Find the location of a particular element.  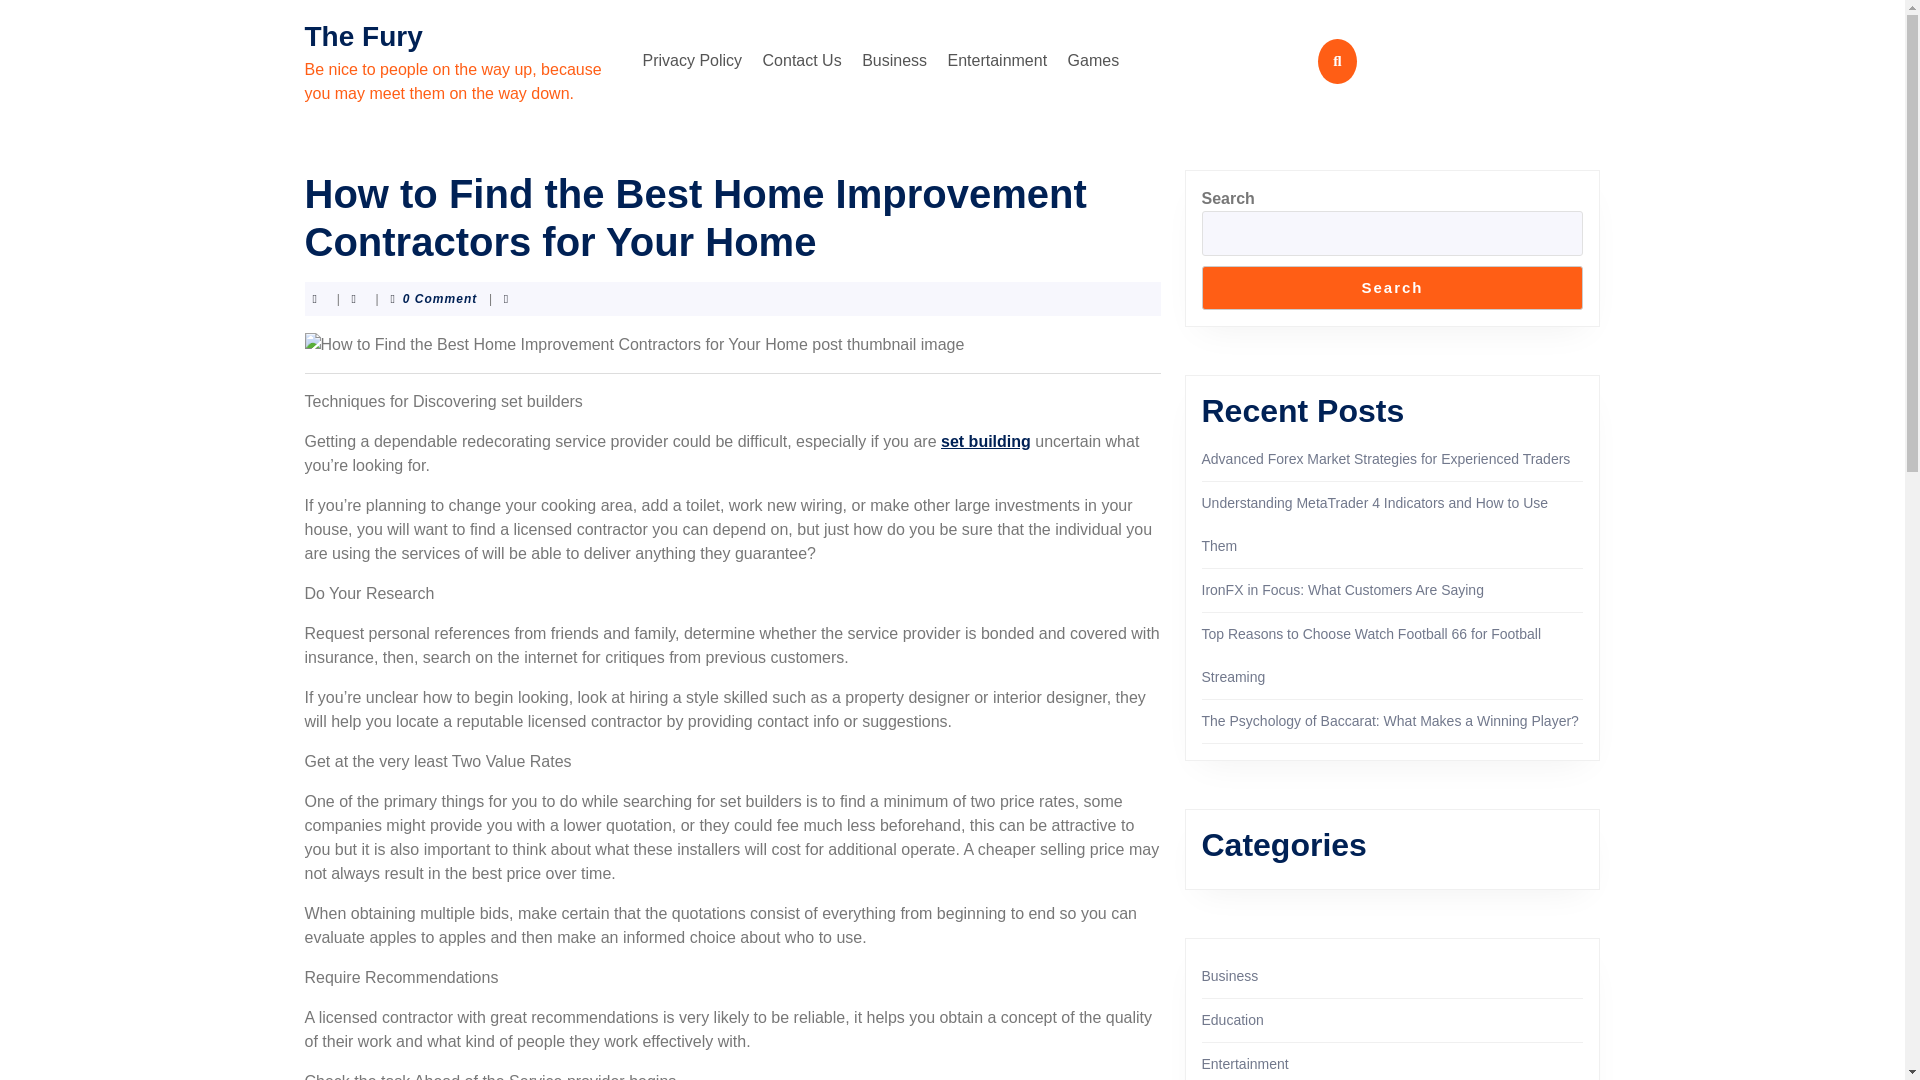

The Psychology of Baccarat: What Makes a Winning Player? is located at coordinates (1390, 720).